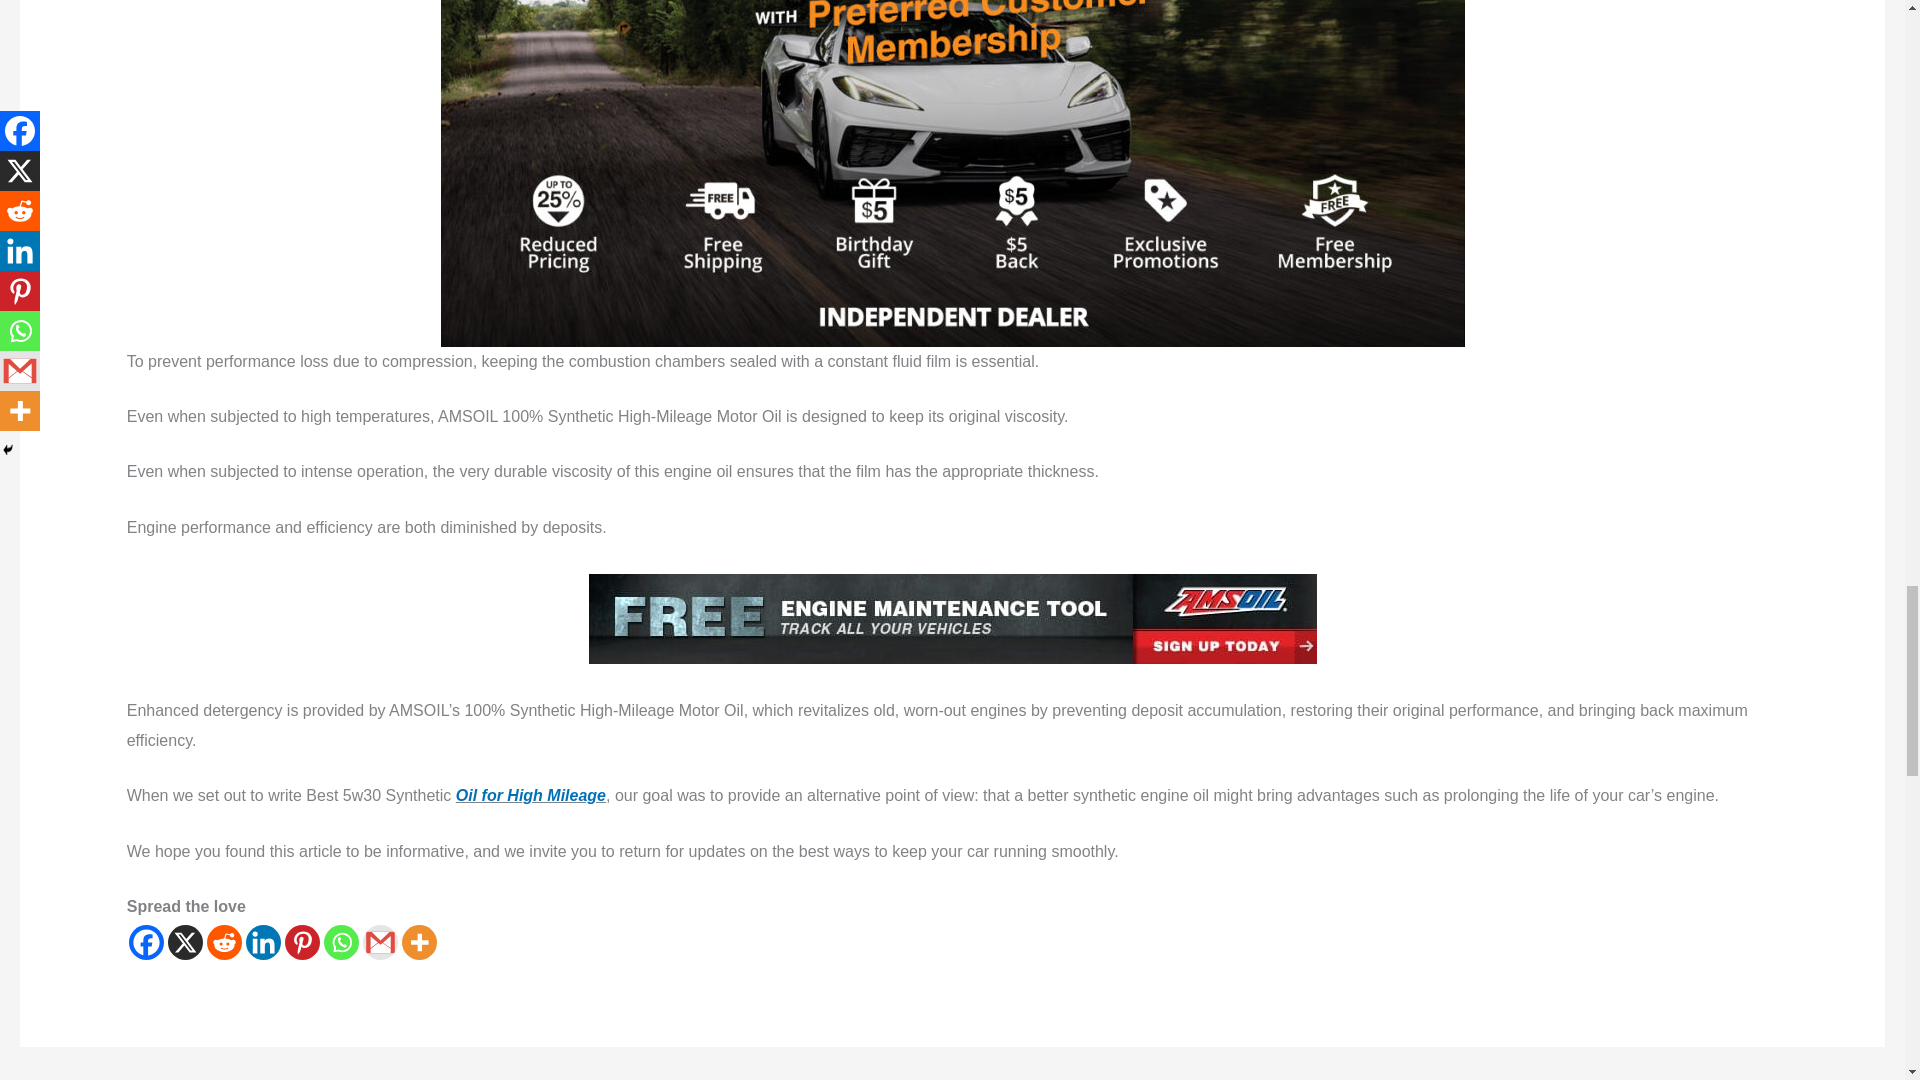 The height and width of the screenshot is (1080, 1920). What do you see at coordinates (146, 942) in the screenshot?
I see `Facebook` at bounding box center [146, 942].